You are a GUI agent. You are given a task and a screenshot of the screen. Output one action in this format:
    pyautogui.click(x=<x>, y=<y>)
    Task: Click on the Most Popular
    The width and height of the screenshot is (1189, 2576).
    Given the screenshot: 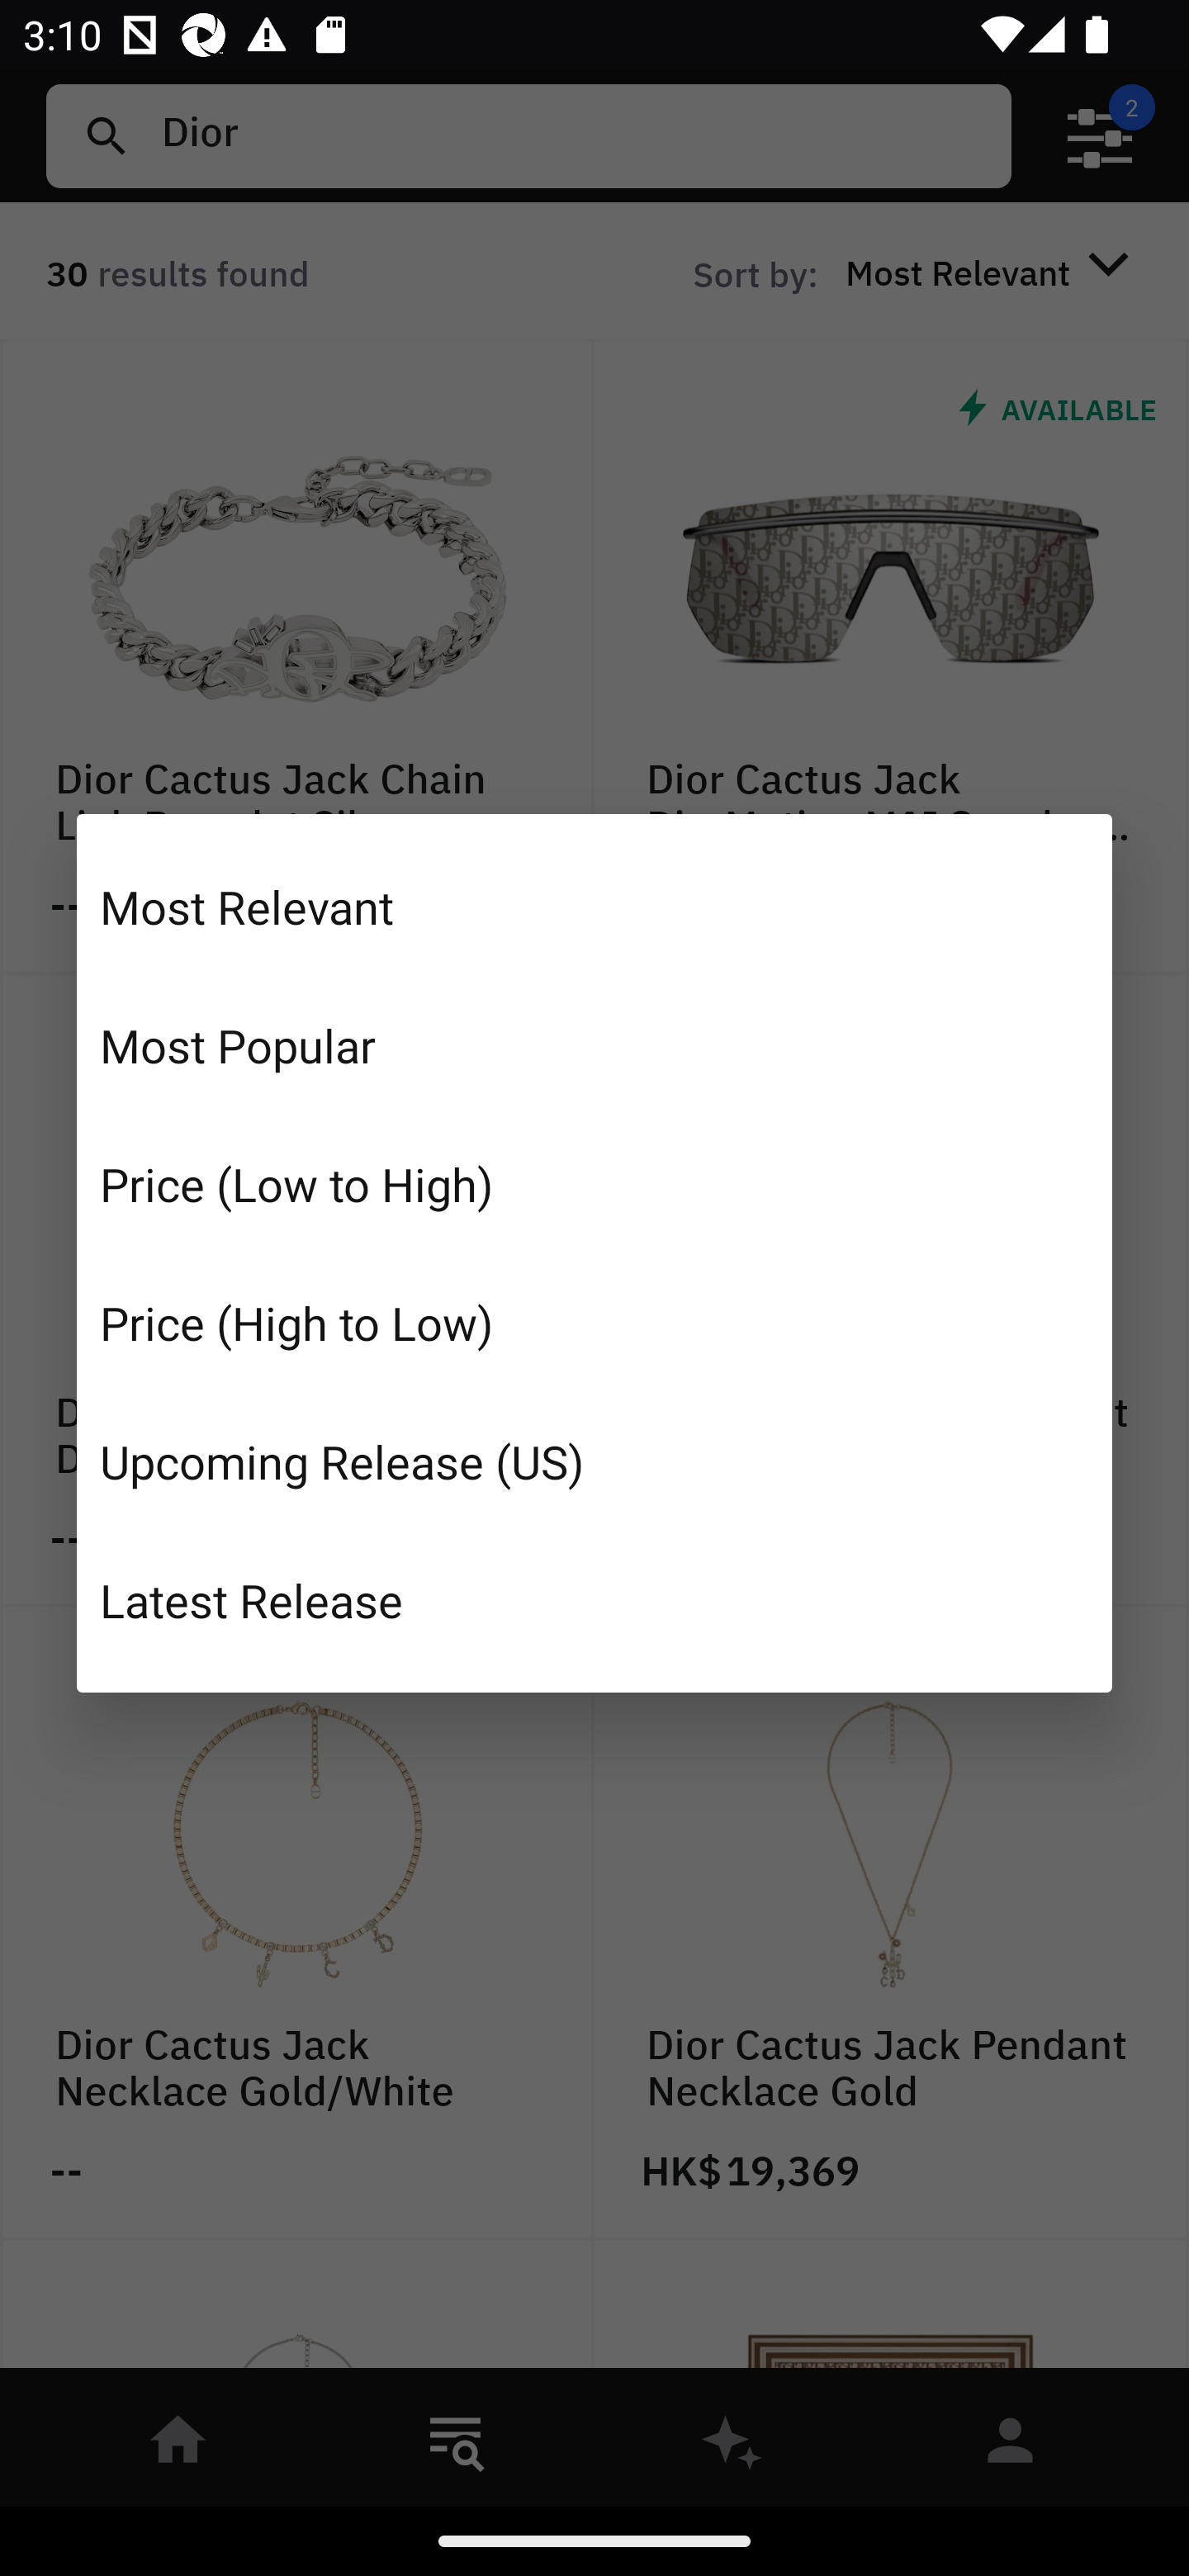 What is the action you would take?
    pyautogui.click(x=594, y=1045)
    